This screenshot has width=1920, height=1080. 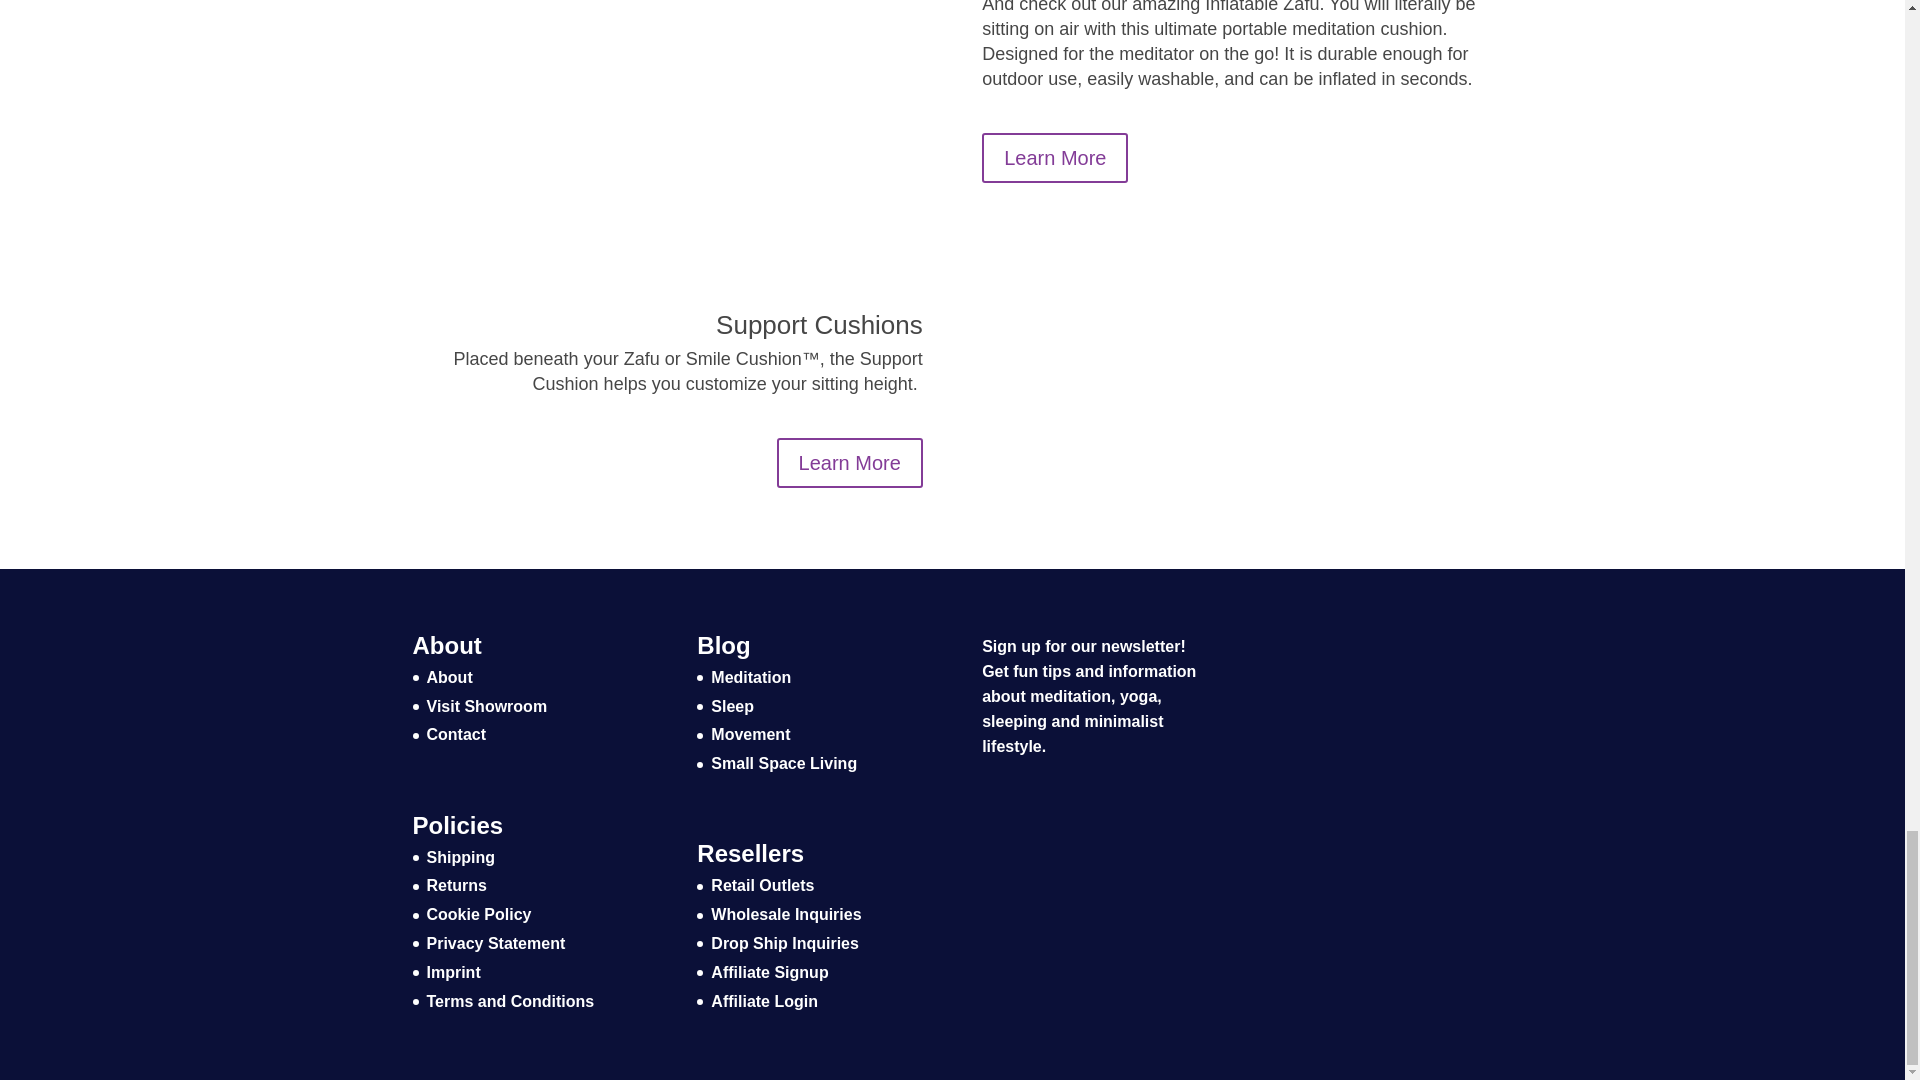 What do you see at coordinates (510, 1000) in the screenshot?
I see `Terms and Conditions` at bounding box center [510, 1000].